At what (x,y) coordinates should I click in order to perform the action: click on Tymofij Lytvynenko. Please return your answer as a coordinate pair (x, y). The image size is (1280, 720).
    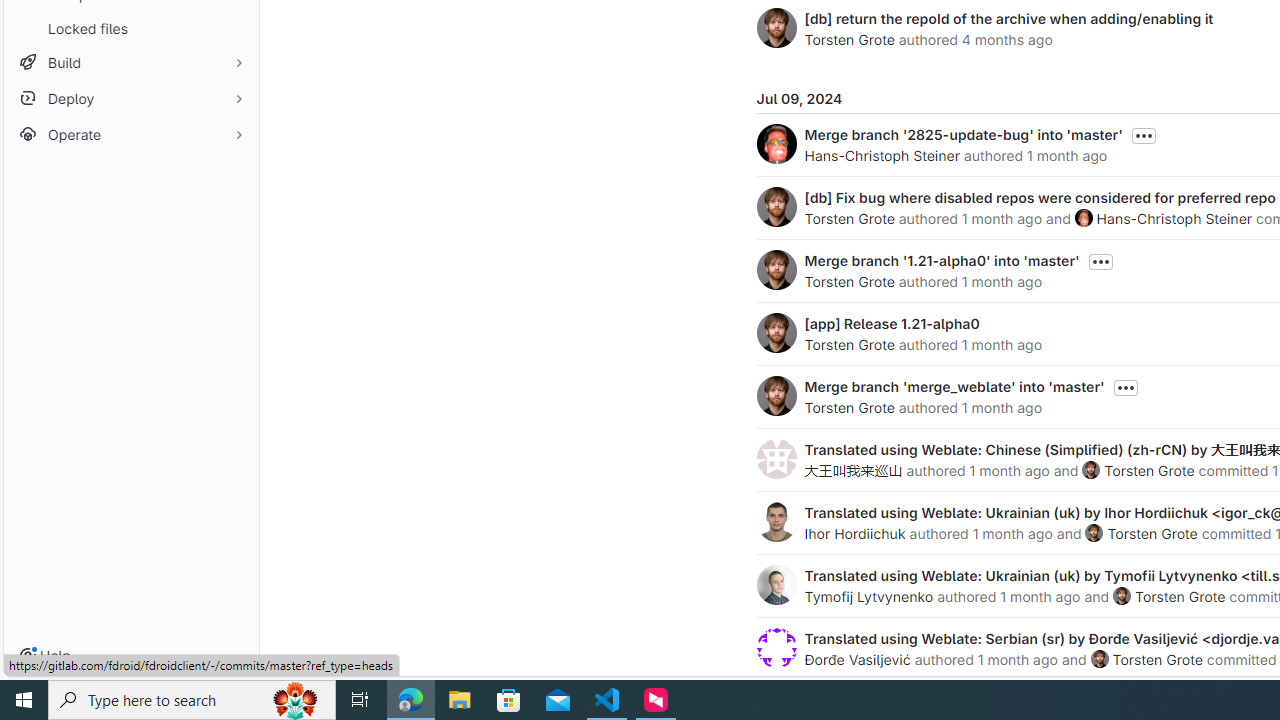
    Looking at the image, I should click on (868, 596).